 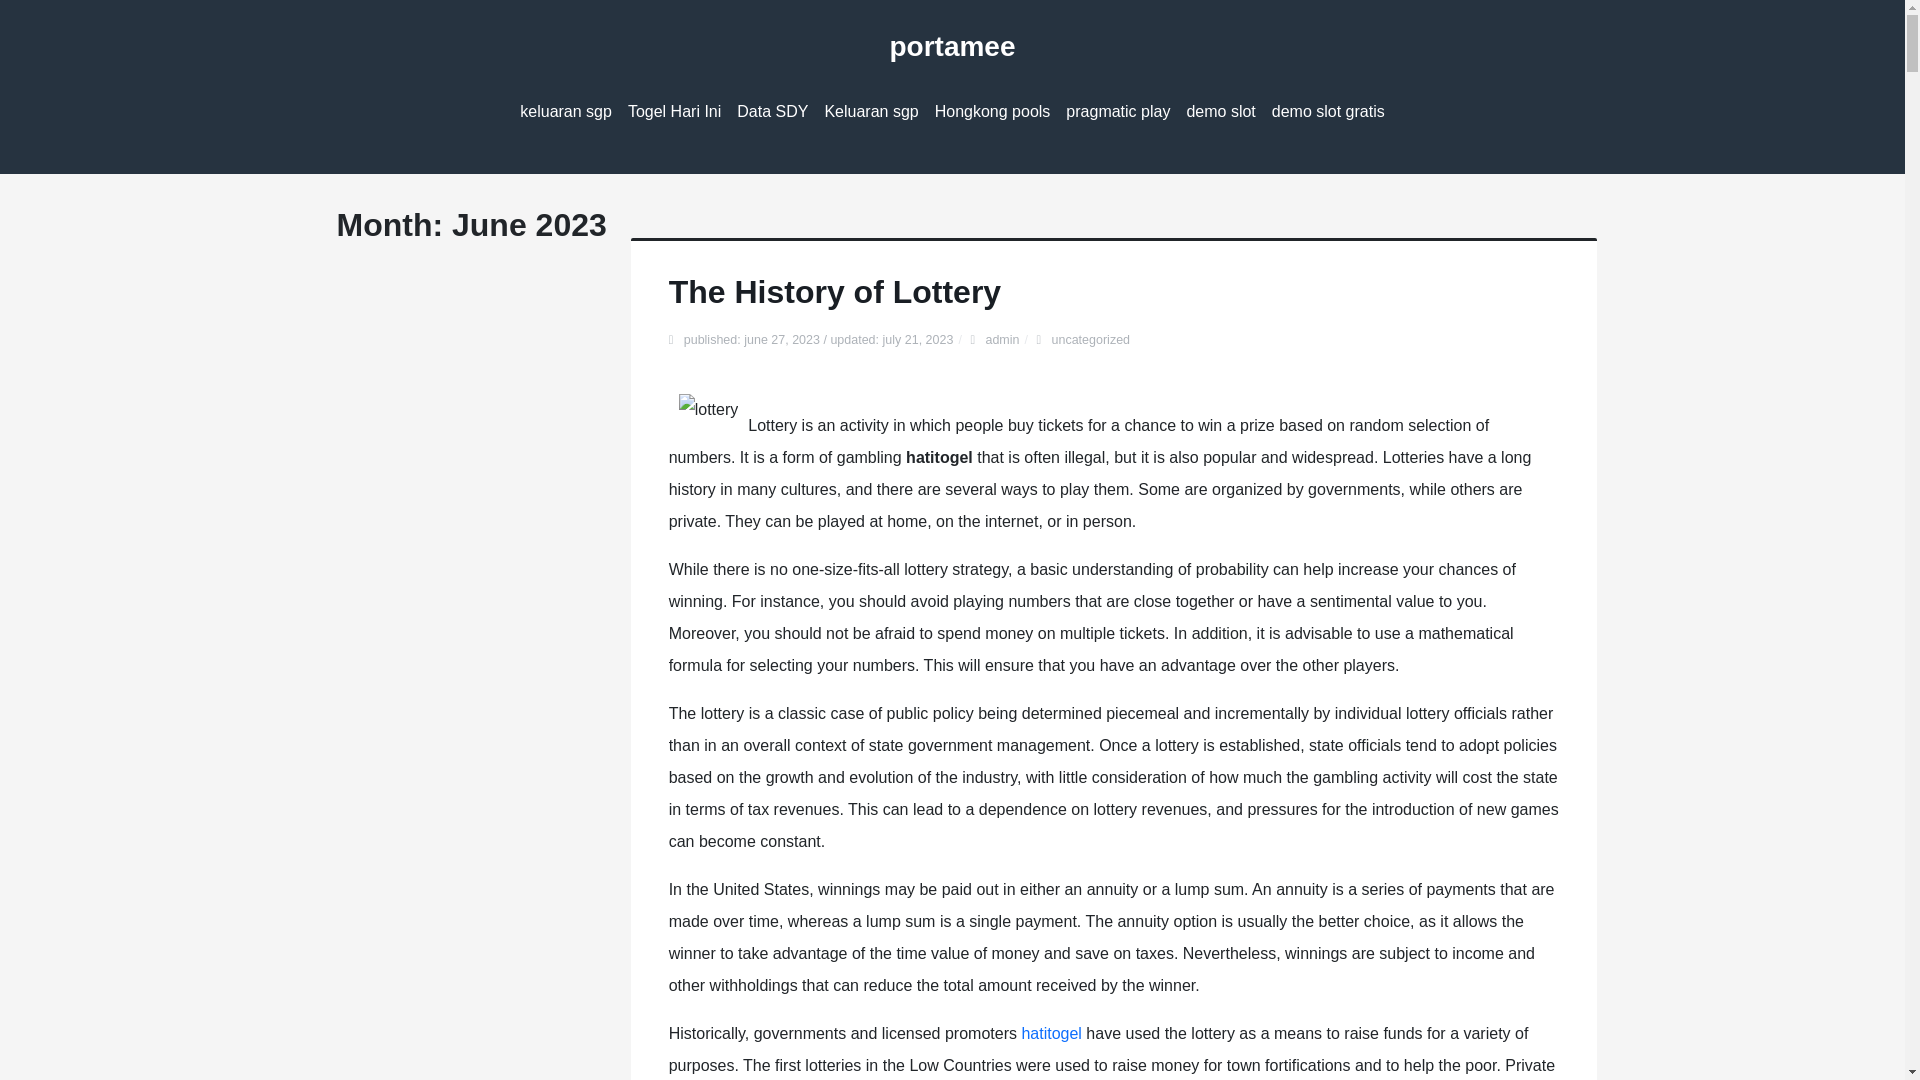 I want to click on admin, so click(x=1002, y=339).